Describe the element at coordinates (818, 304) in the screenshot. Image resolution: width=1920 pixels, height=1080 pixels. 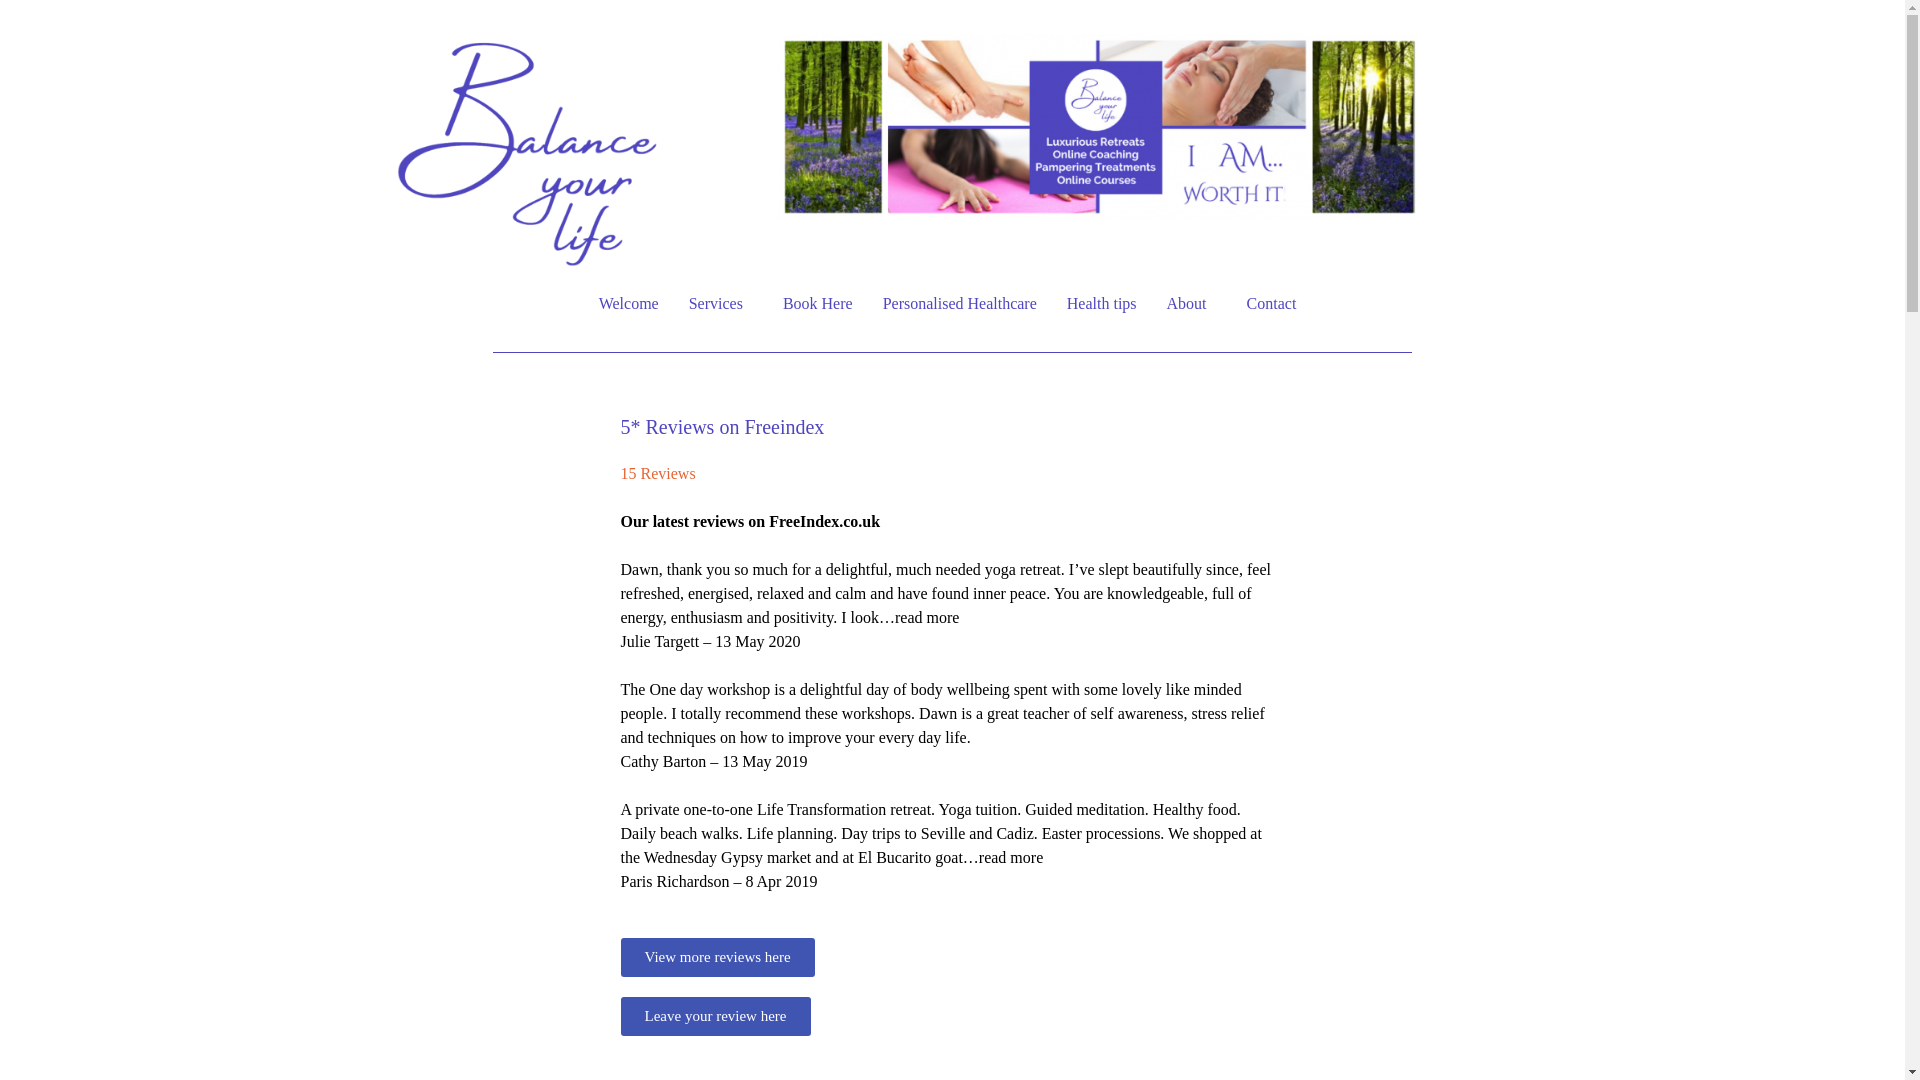
I see `Book Here` at that location.